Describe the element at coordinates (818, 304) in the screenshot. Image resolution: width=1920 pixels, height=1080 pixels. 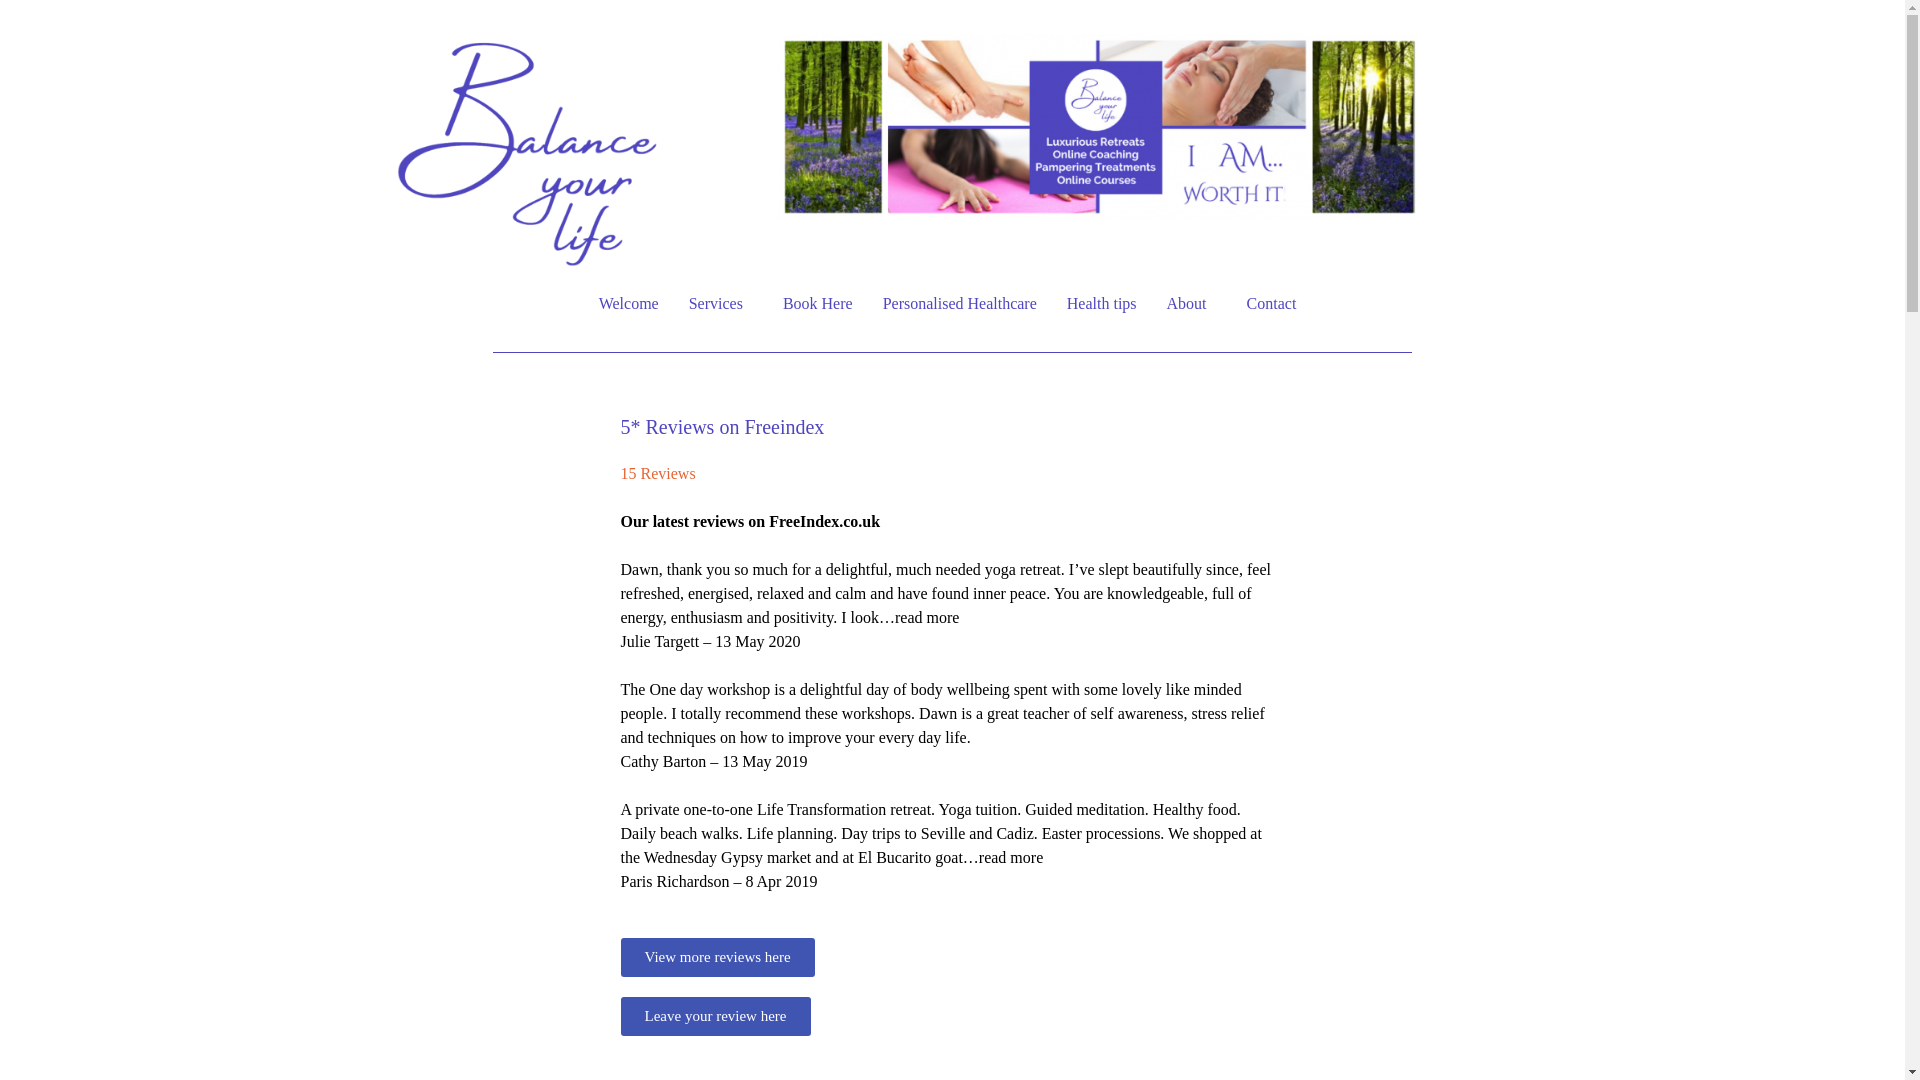
I see `Book Here` at that location.